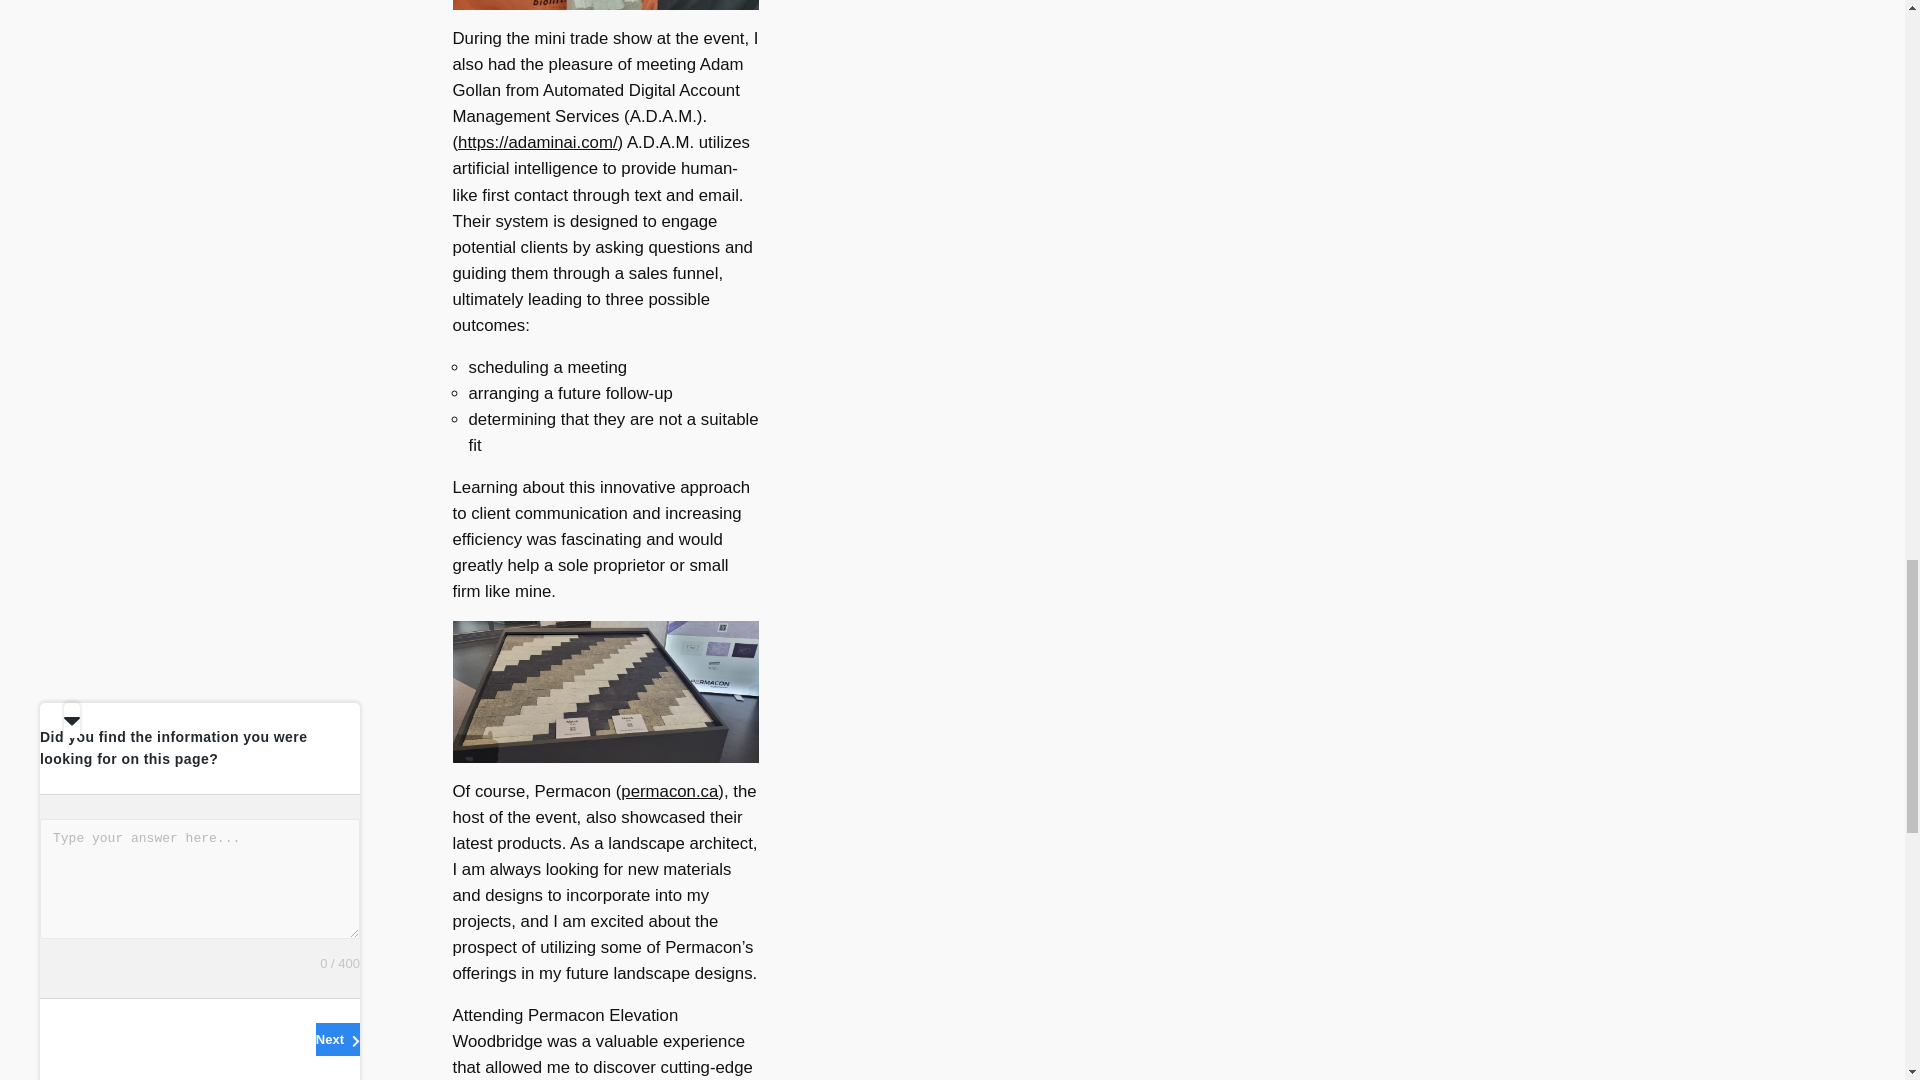  Describe the element at coordinates (669, 791) in the screenshot. I see `permacon.ca` at that location.